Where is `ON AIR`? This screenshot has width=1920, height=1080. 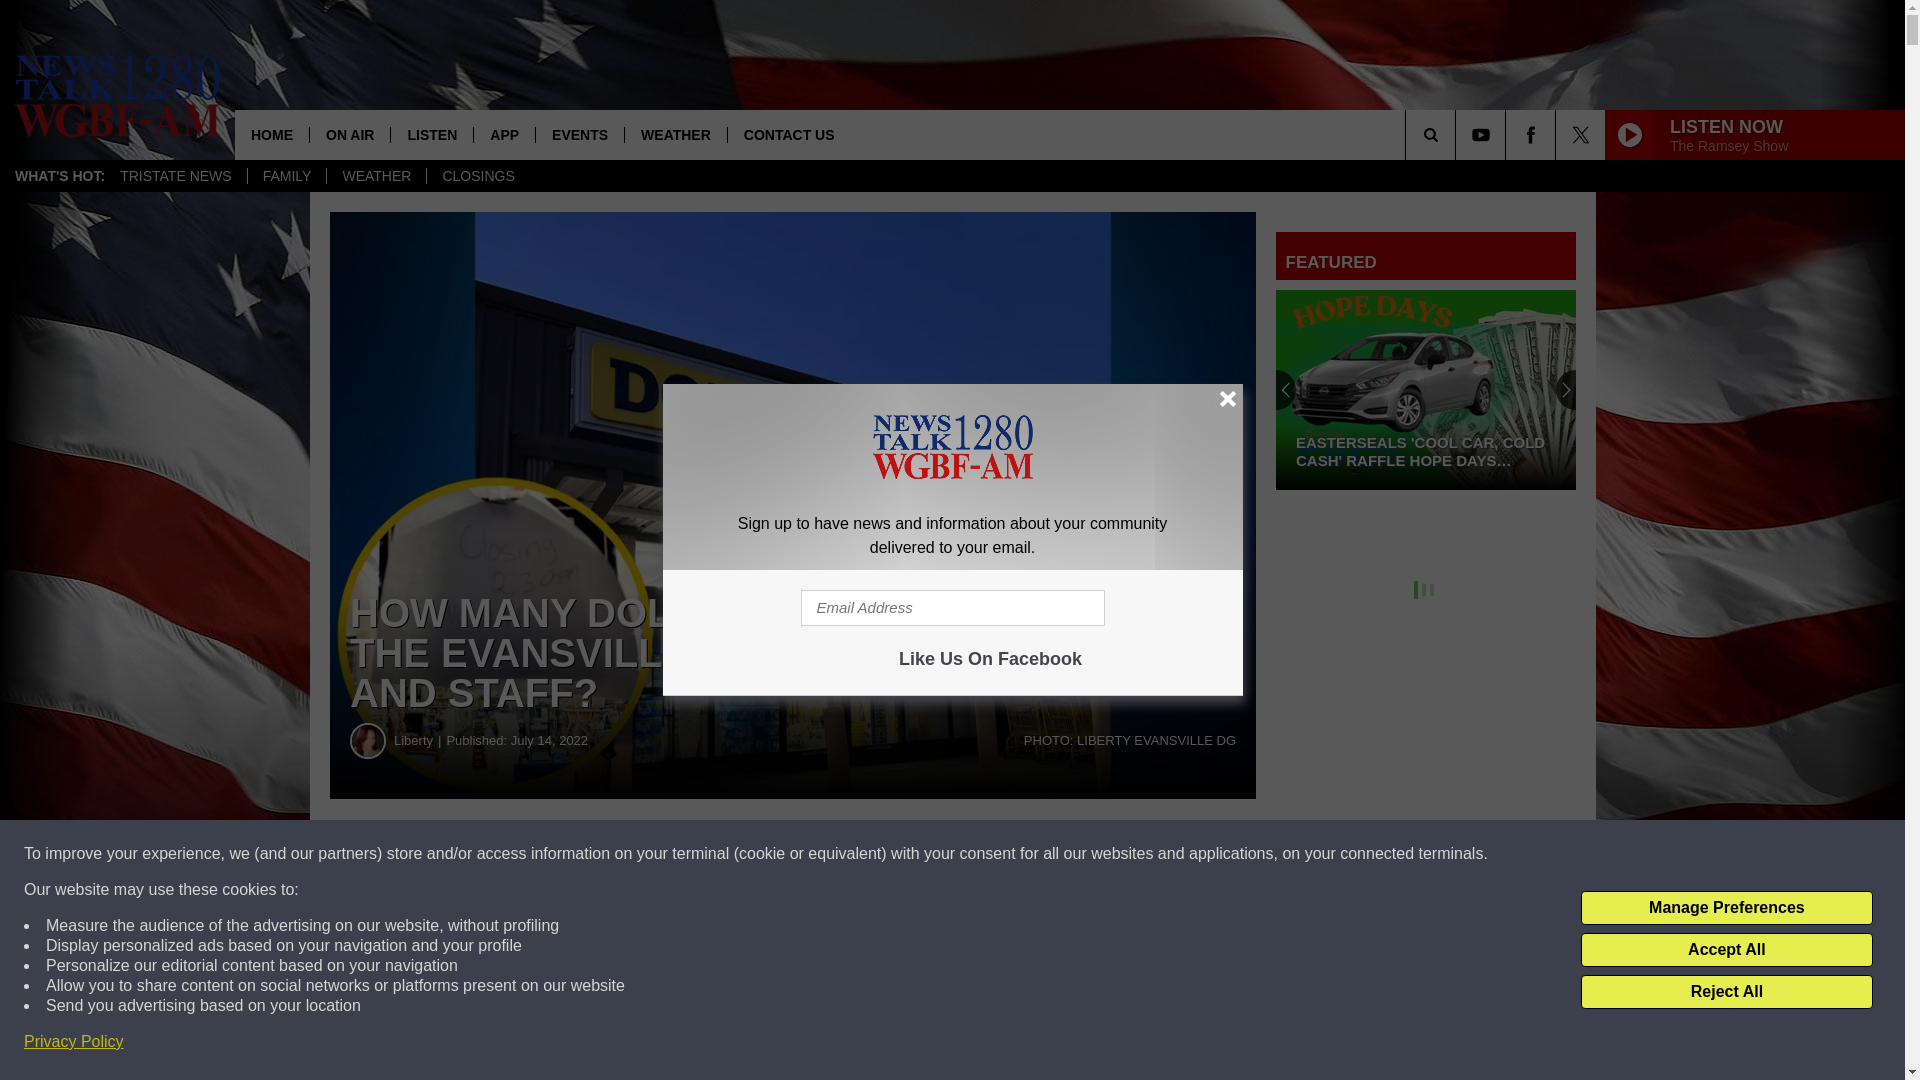
ON AIR is located at coordinates (349, 134).